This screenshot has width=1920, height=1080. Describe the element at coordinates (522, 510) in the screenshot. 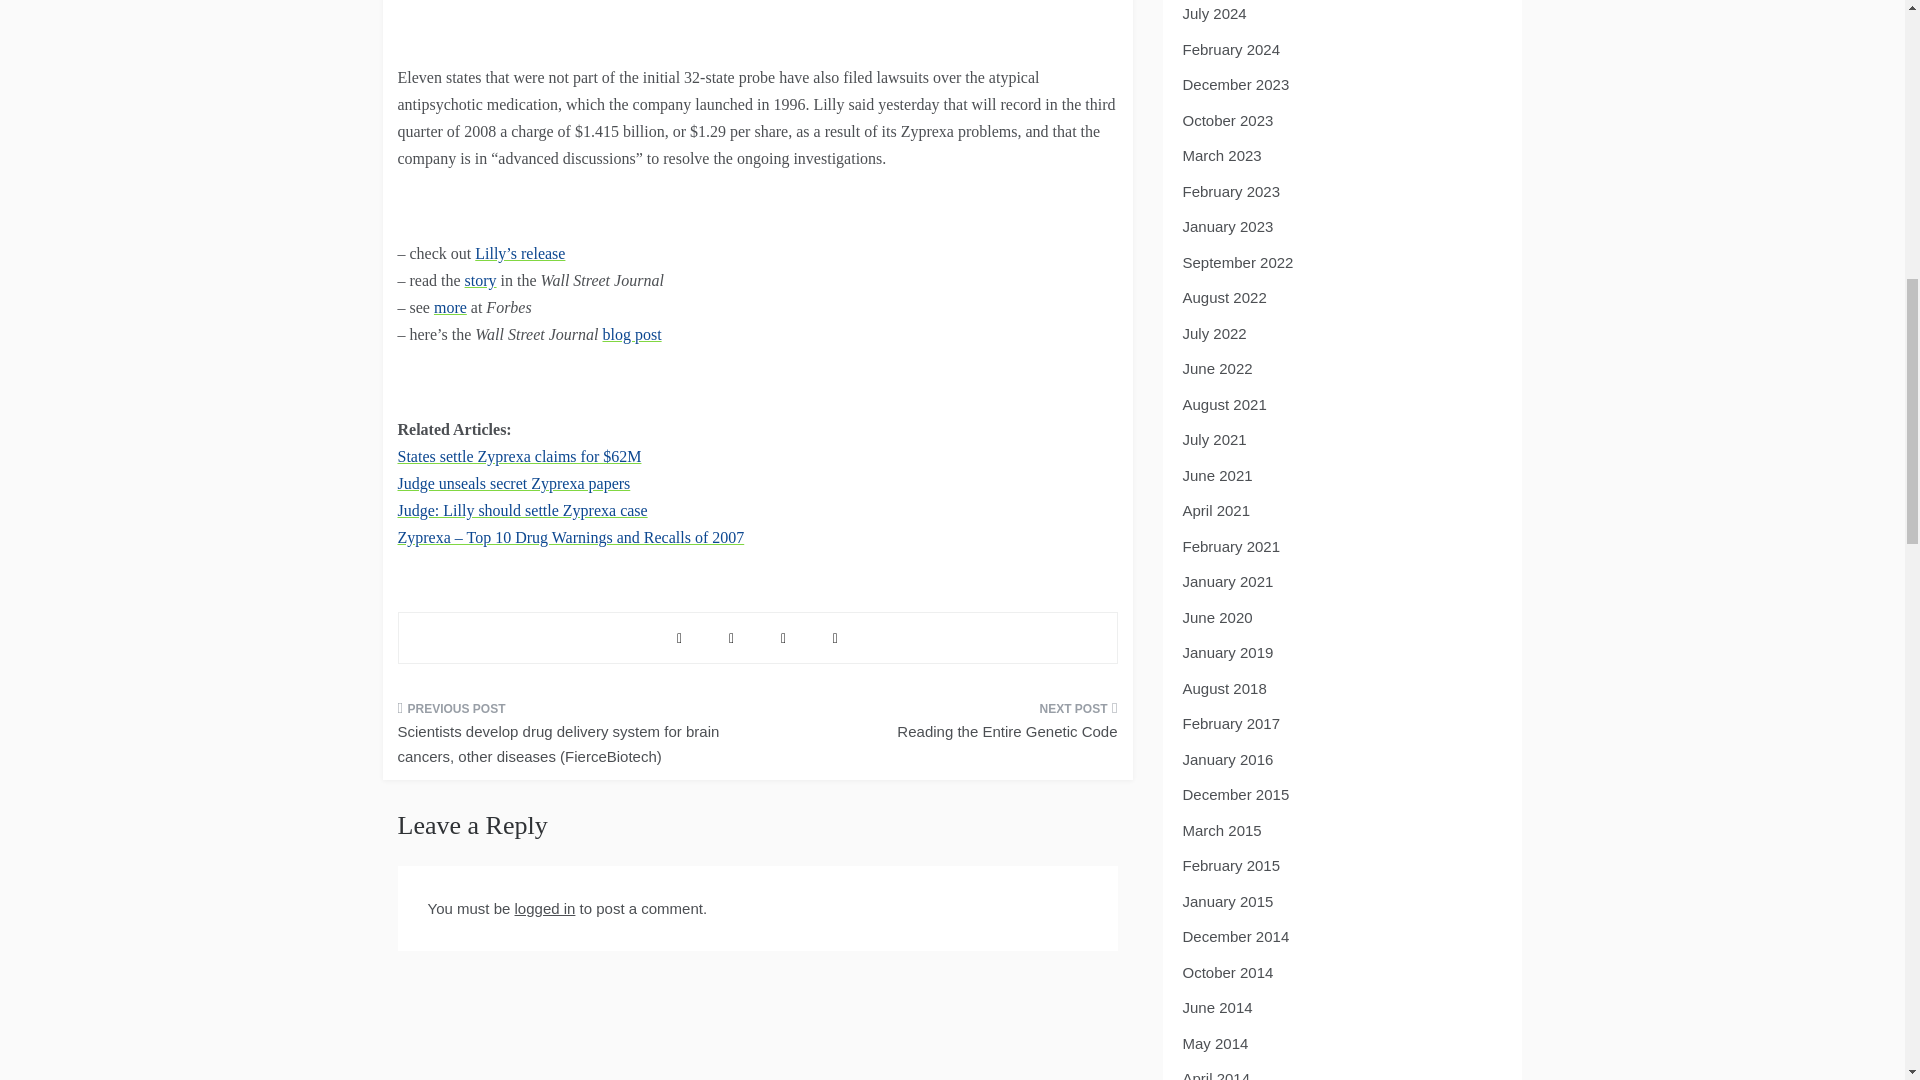

I see `Judge: Lilly should settle Zyprexa case` at that location.